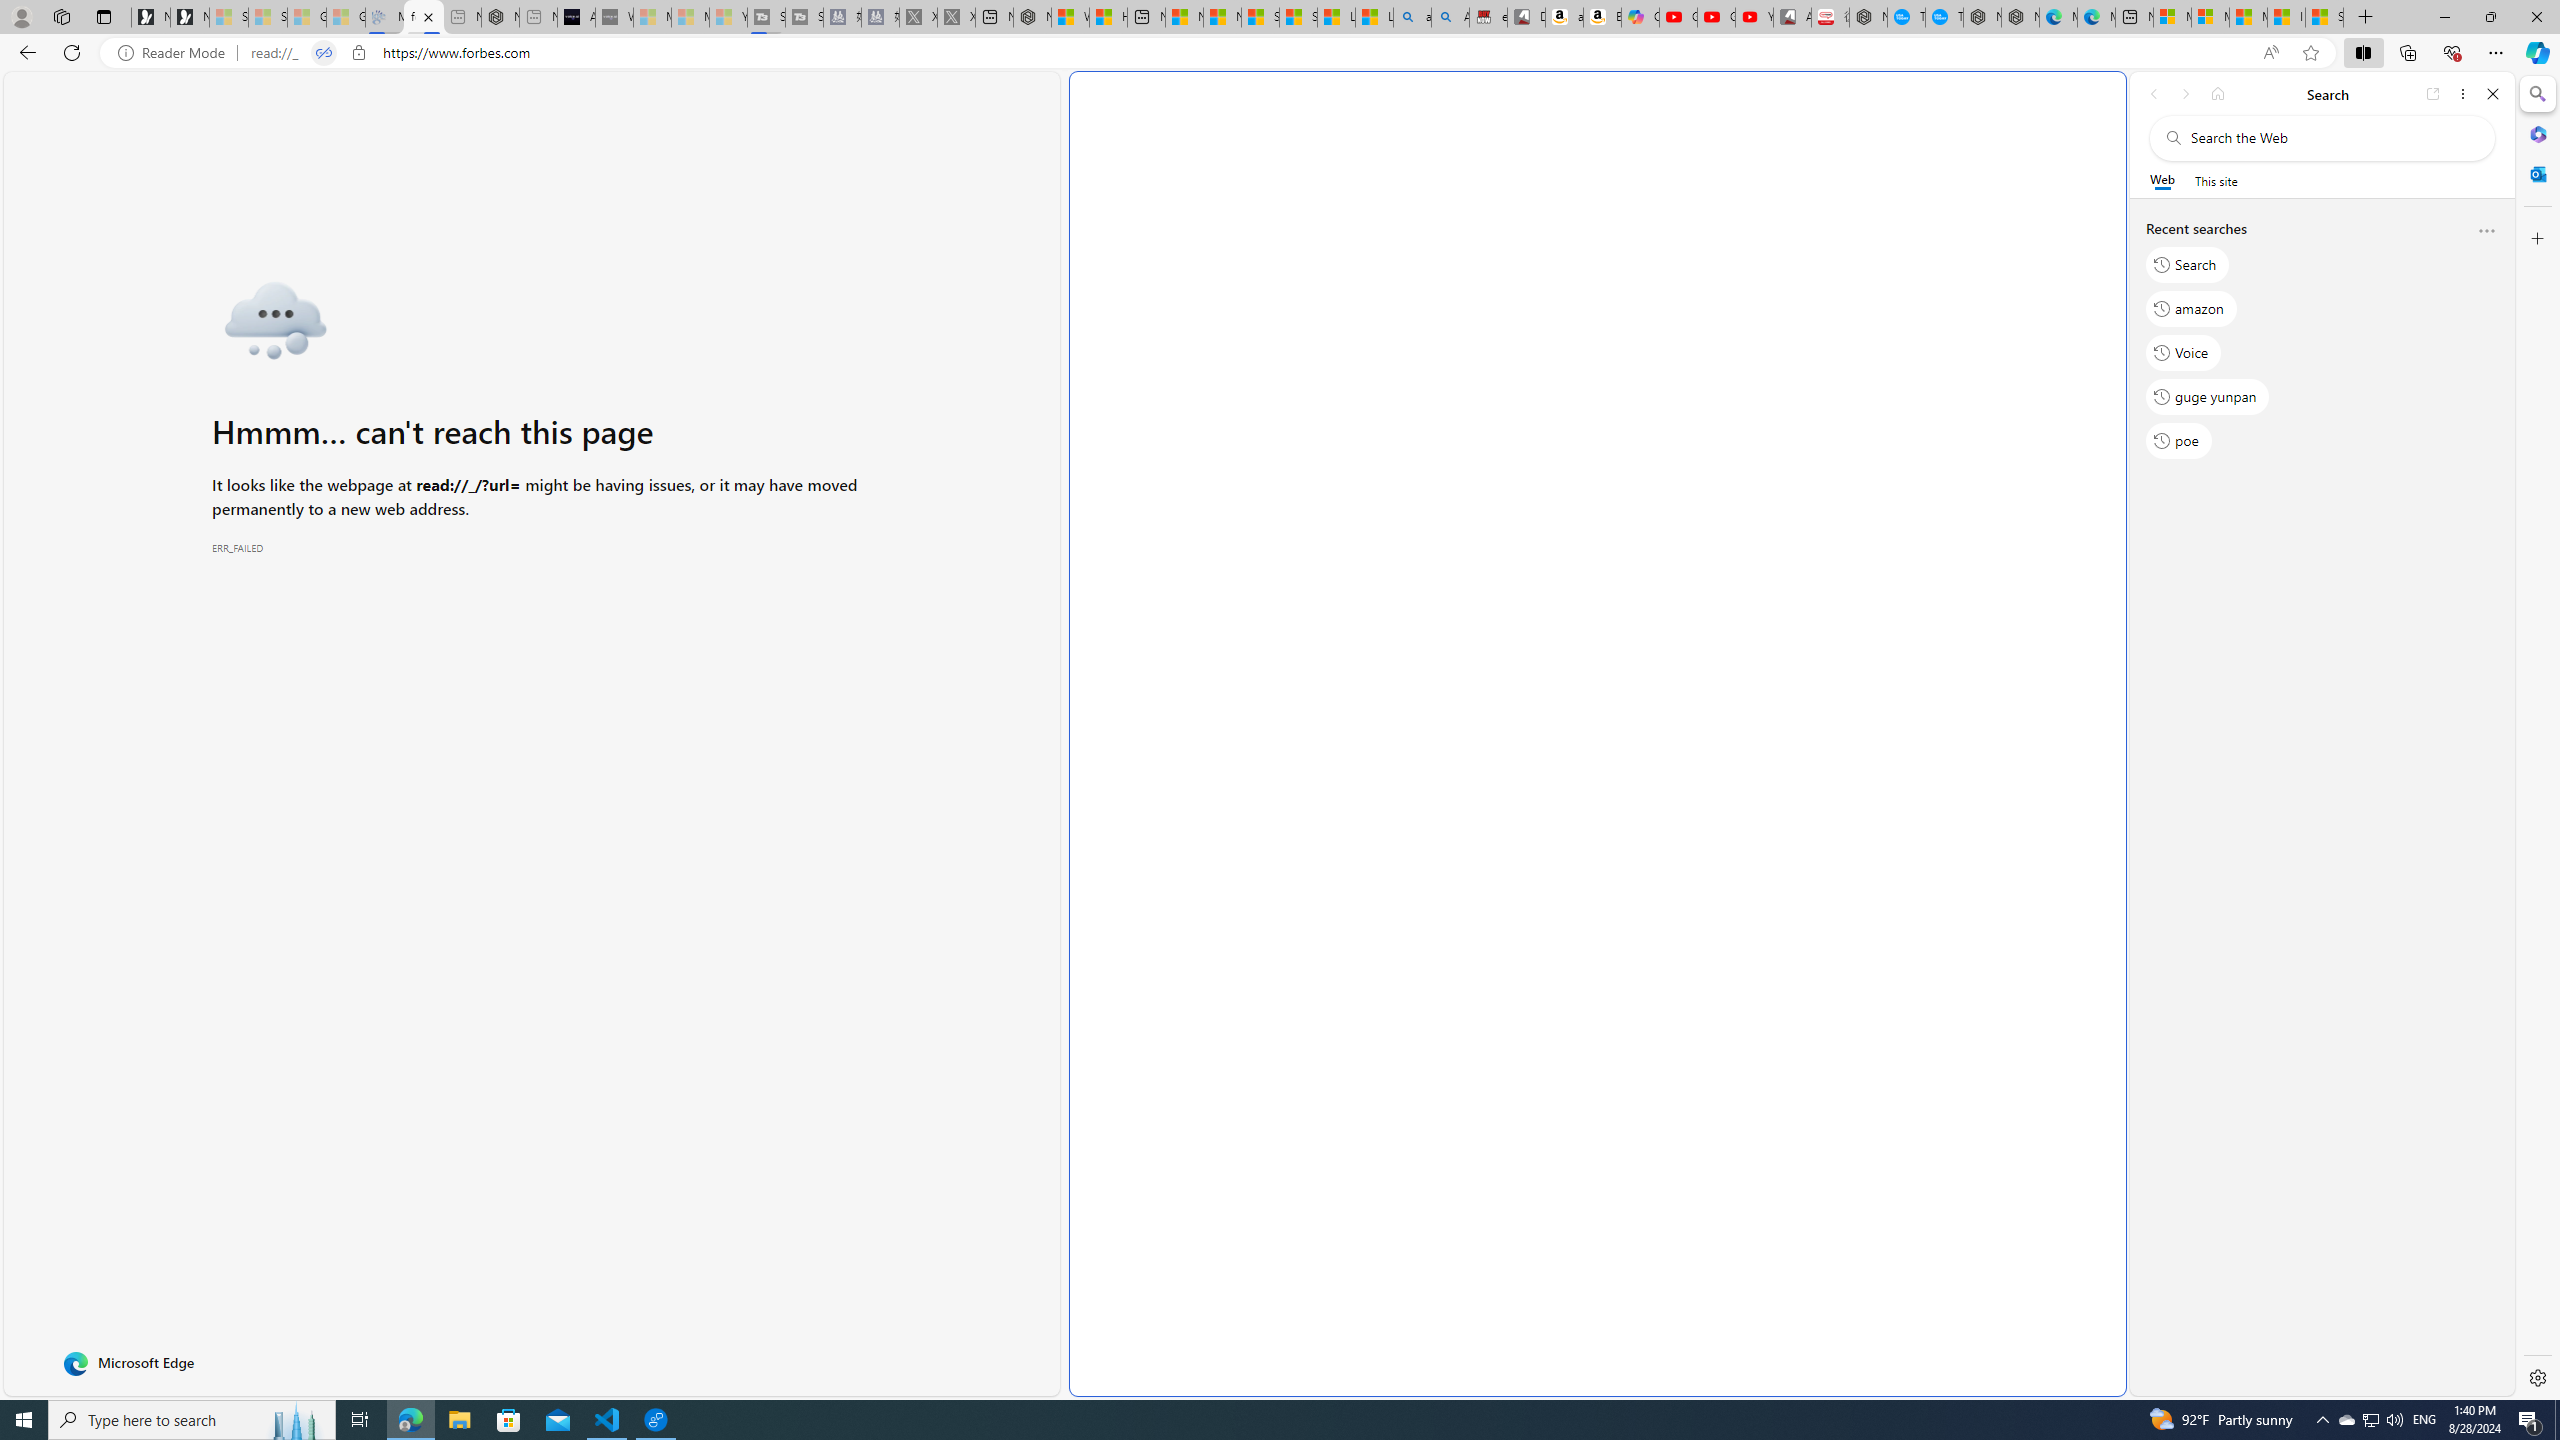 Image resolution: width=2560 pixels, height=1440 pixels. What do you see at coordinates (1944, 17) in the screenshot?
I see `The most popular Google 'how to' searches` at bounding box center [1944, 17].